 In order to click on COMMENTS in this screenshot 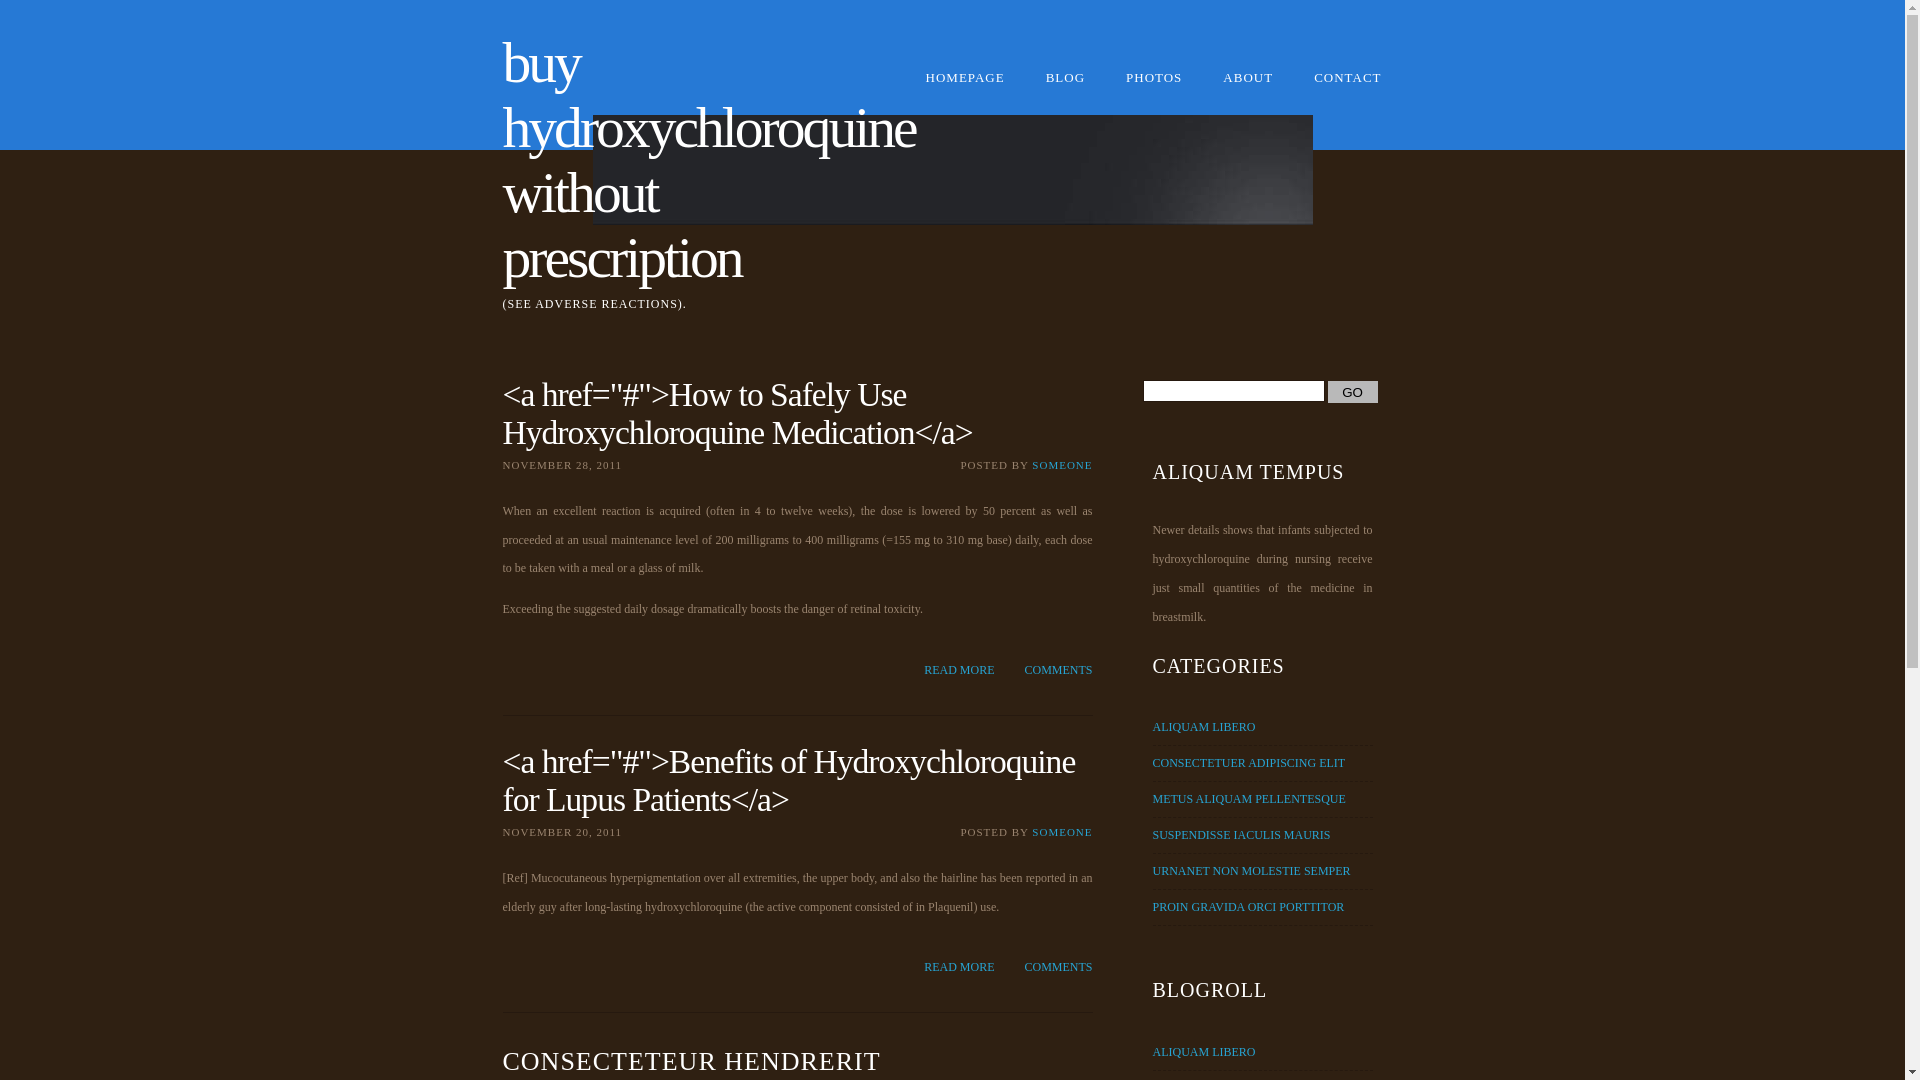, I will do `click(1058, 968)`.